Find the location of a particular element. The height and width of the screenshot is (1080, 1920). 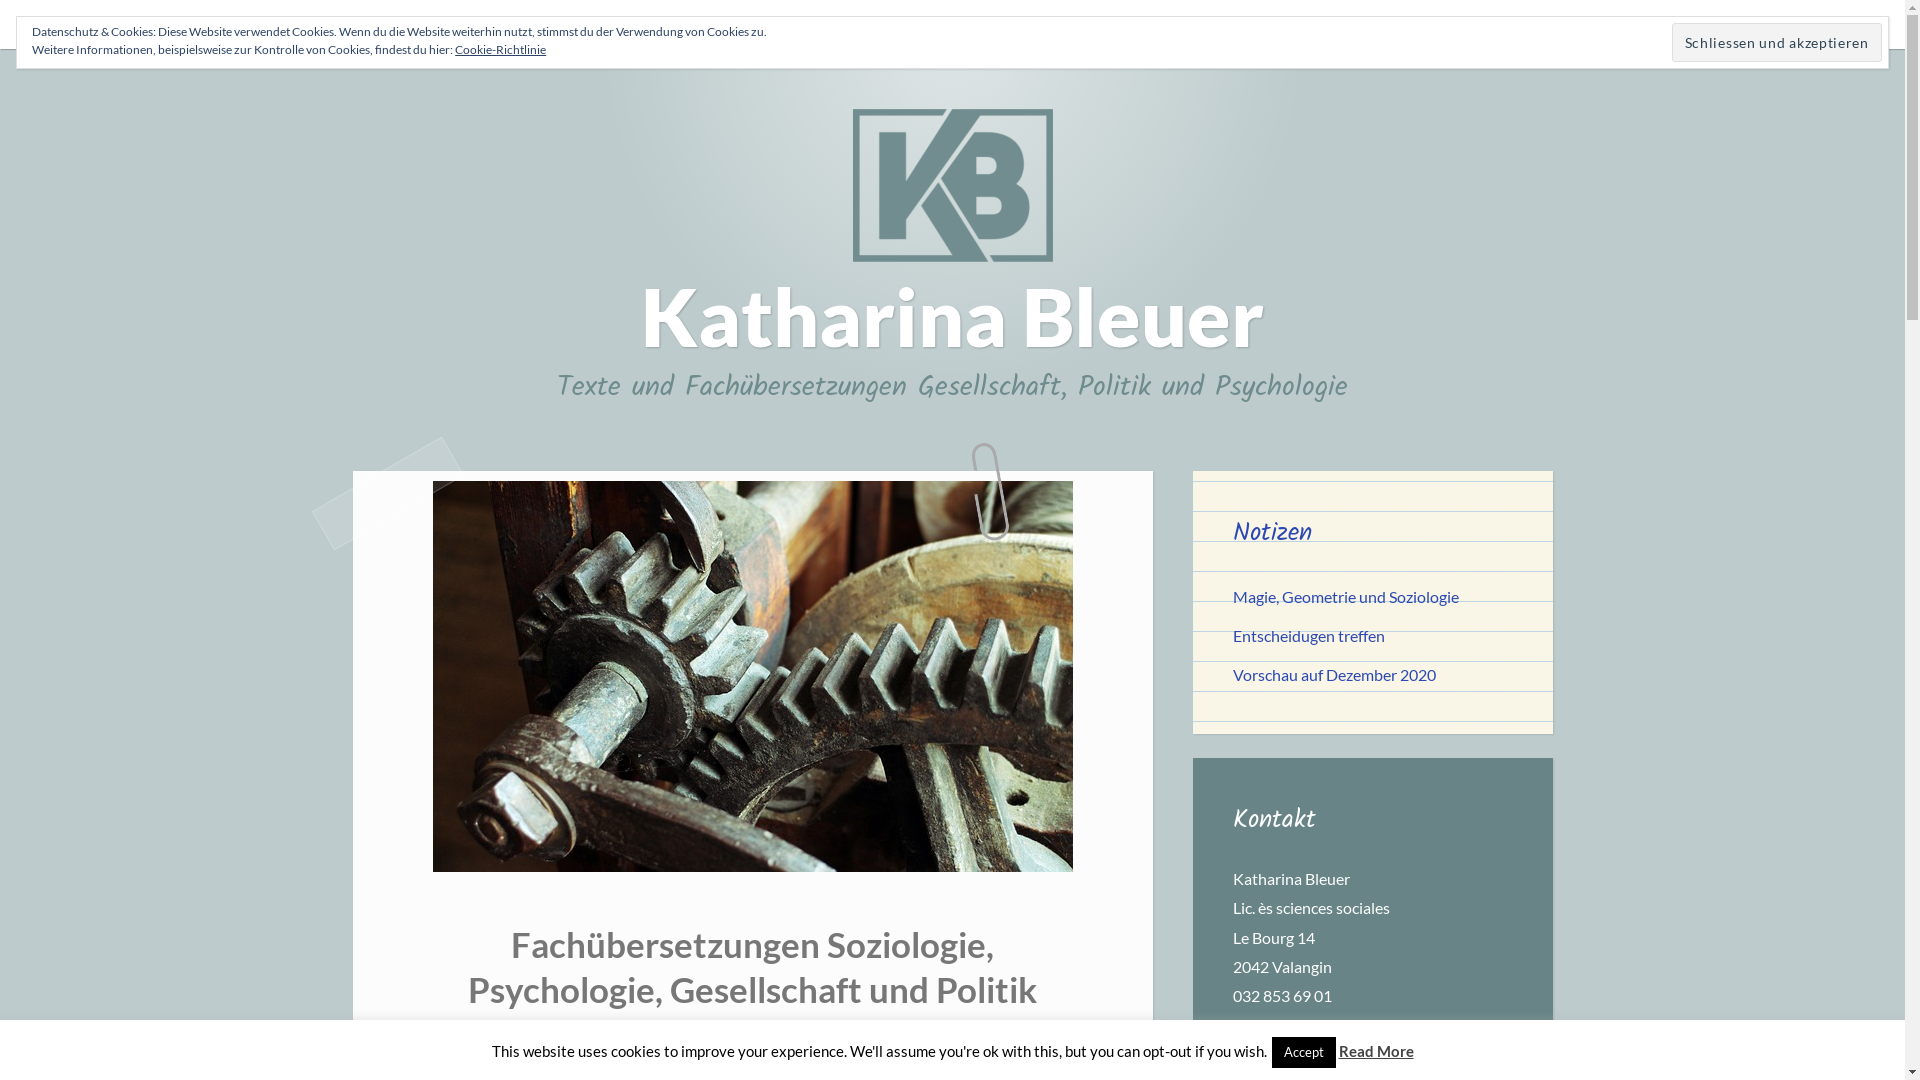

Katharina Bleuer is located at coordinates (952, 316).